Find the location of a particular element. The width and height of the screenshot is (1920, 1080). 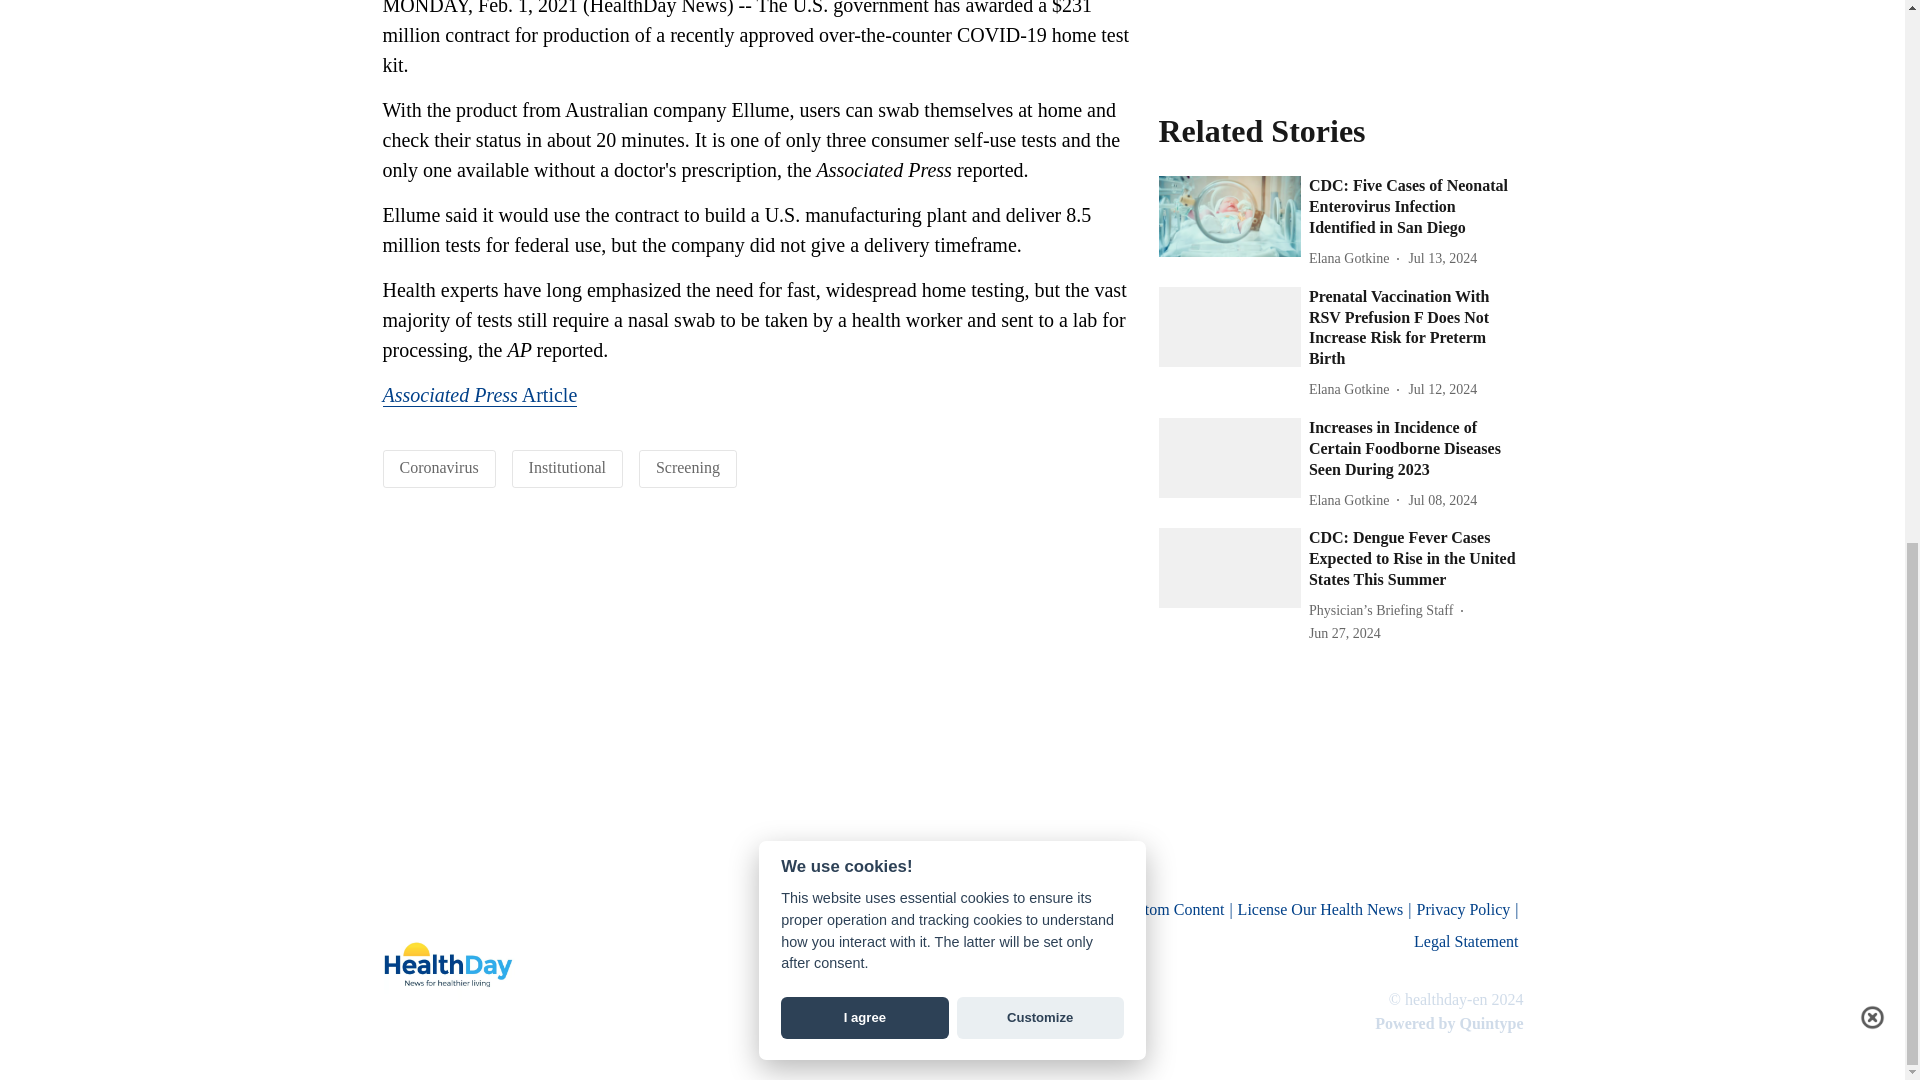

3rd party ad content is located at coordinates (1340, 30).